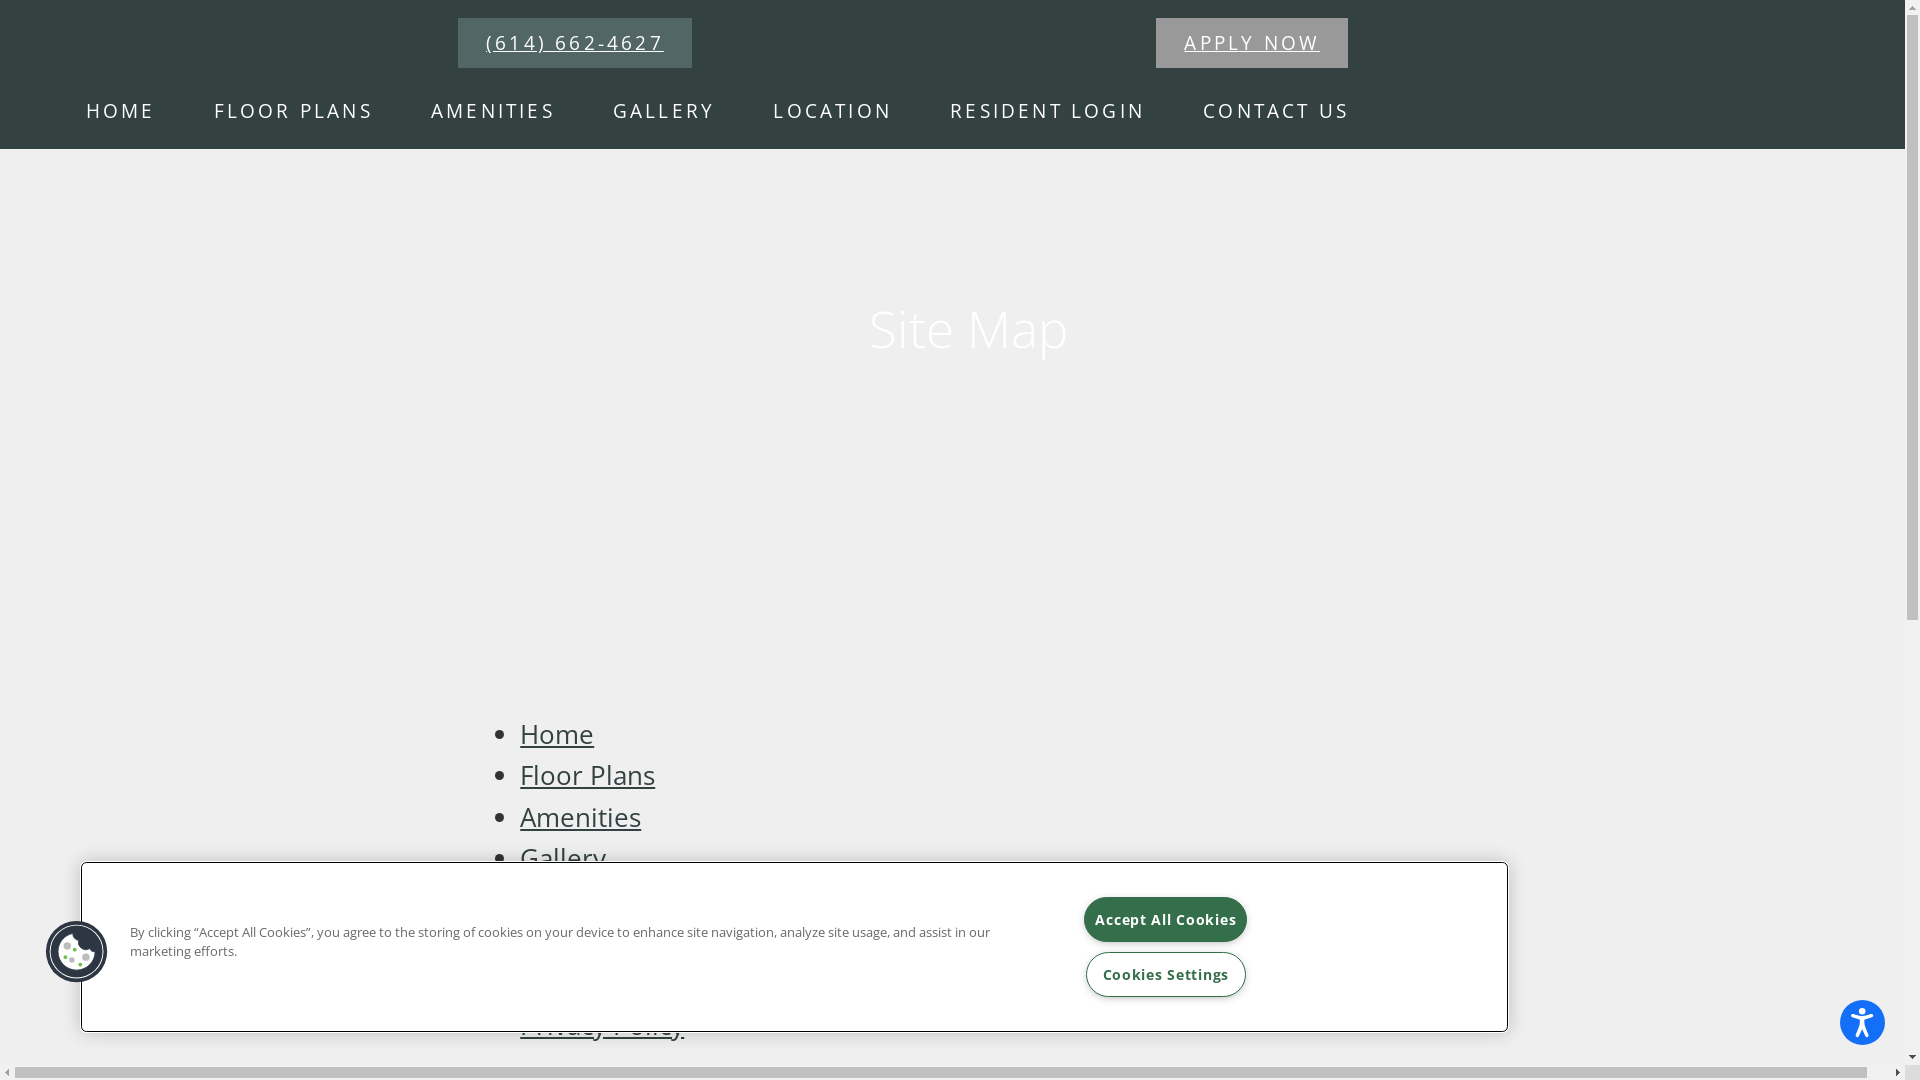  What do you see at coordinates (585, 984) in the screenshot?
I see `Contact Us` at bounding box center [585, 984].